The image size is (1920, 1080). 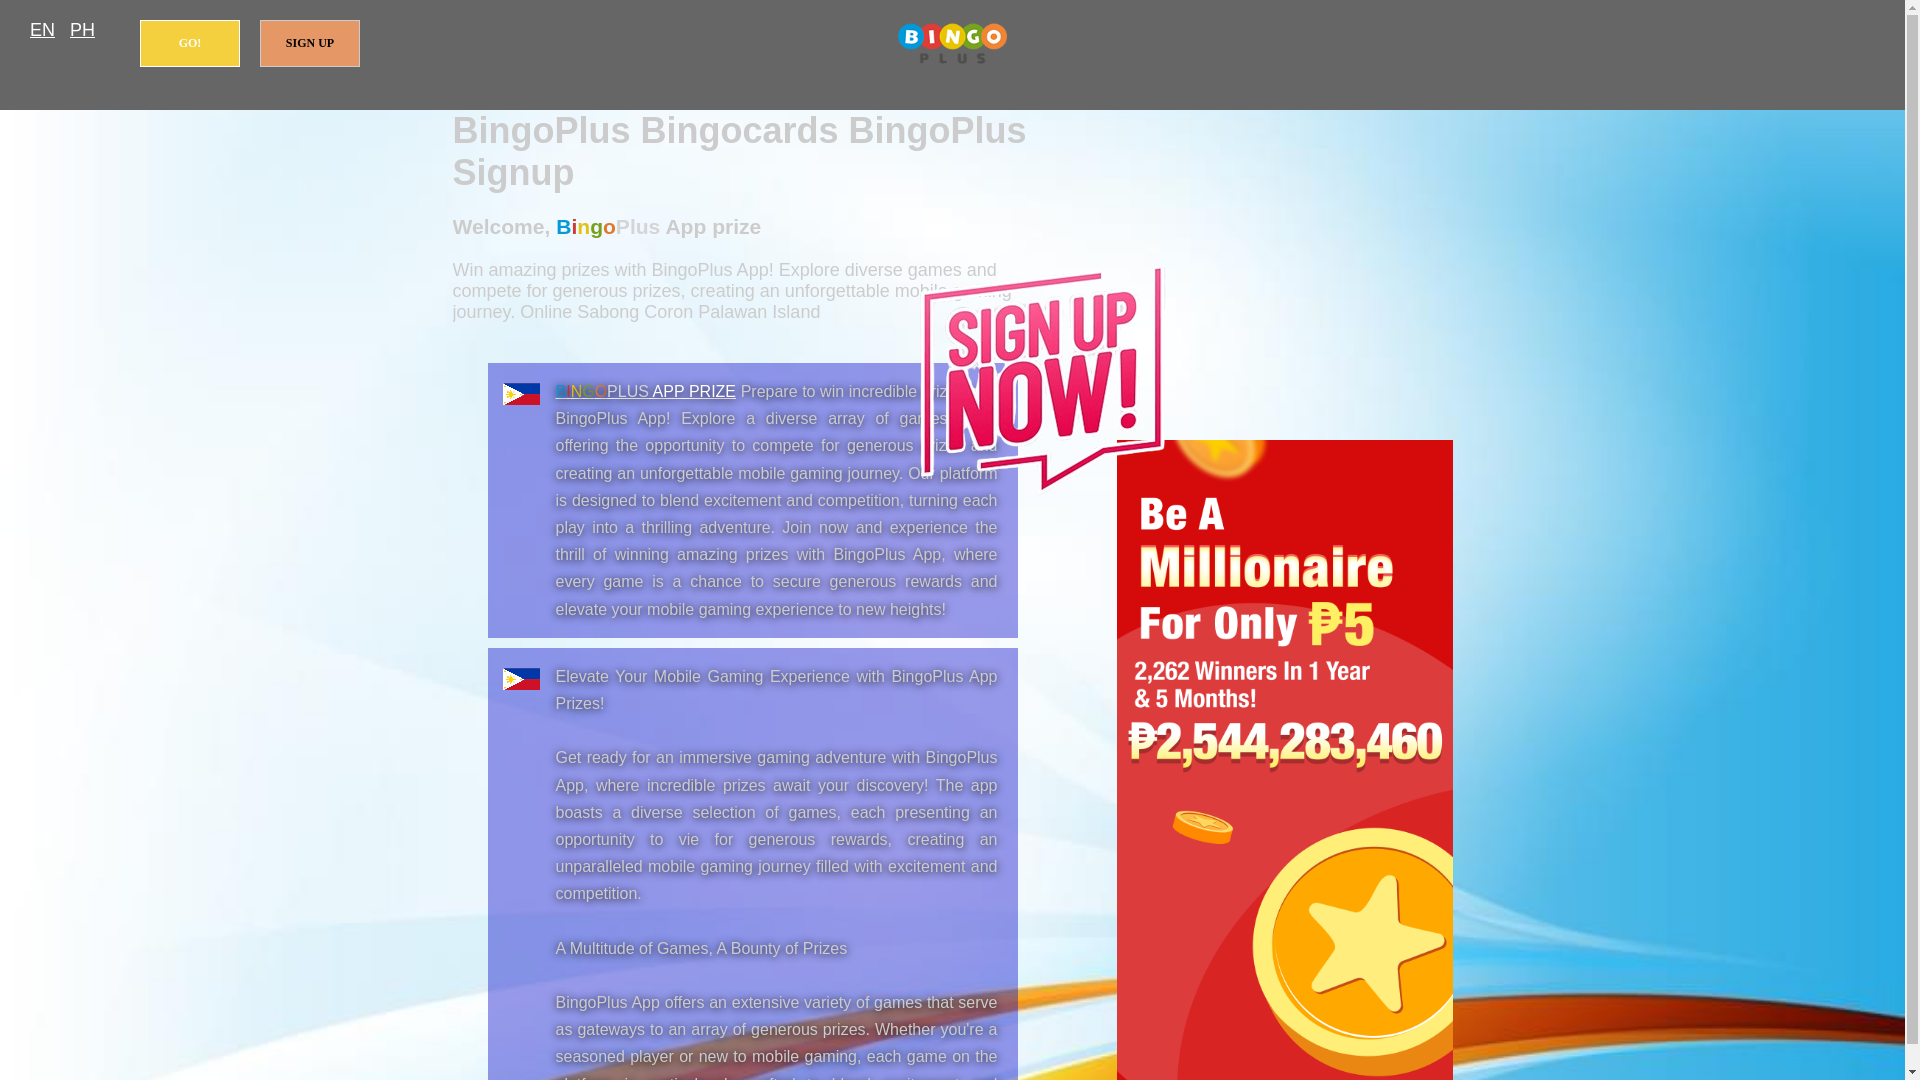 What do you see at coordinates (82, 30) in the screenshot?
I see `PH` at bounding box center [82, 30].